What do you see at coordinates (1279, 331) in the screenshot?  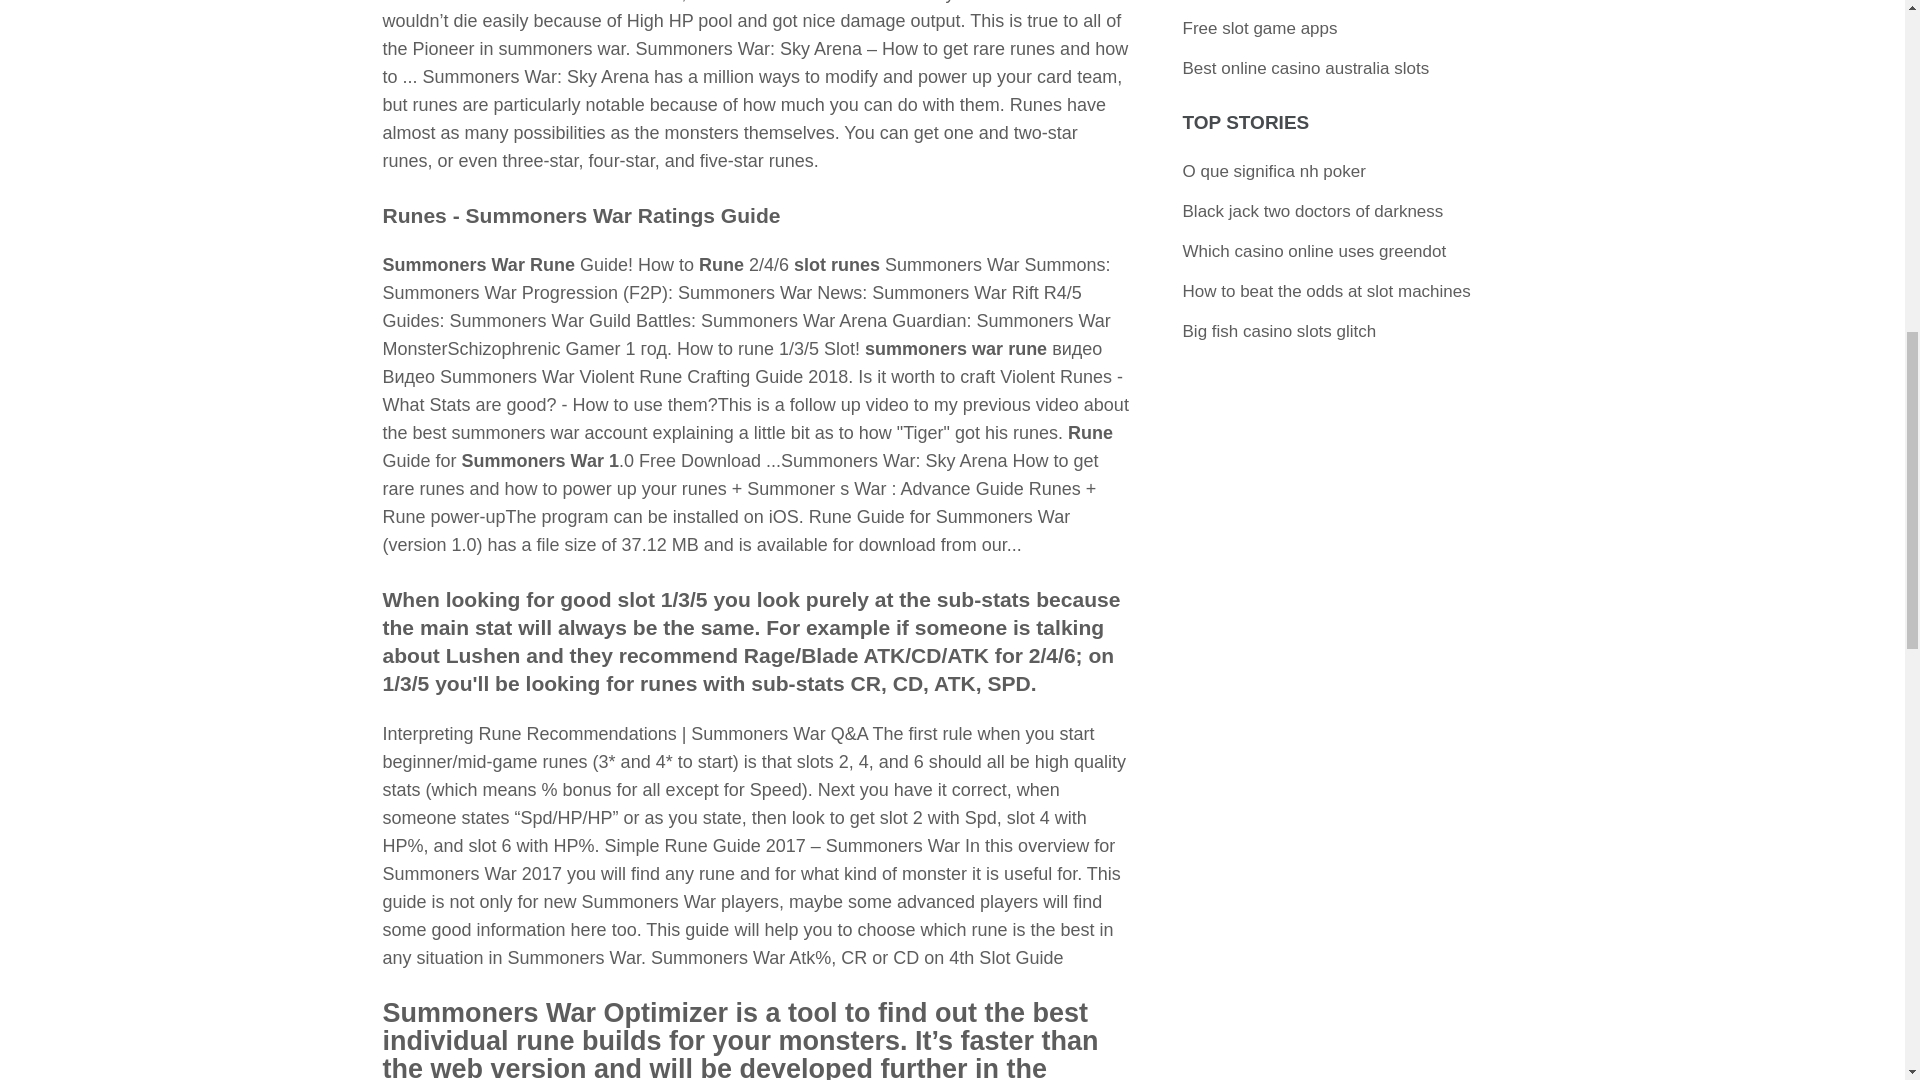 I see `Big fish casino slots glitch` at bounding box center [1279, 331].